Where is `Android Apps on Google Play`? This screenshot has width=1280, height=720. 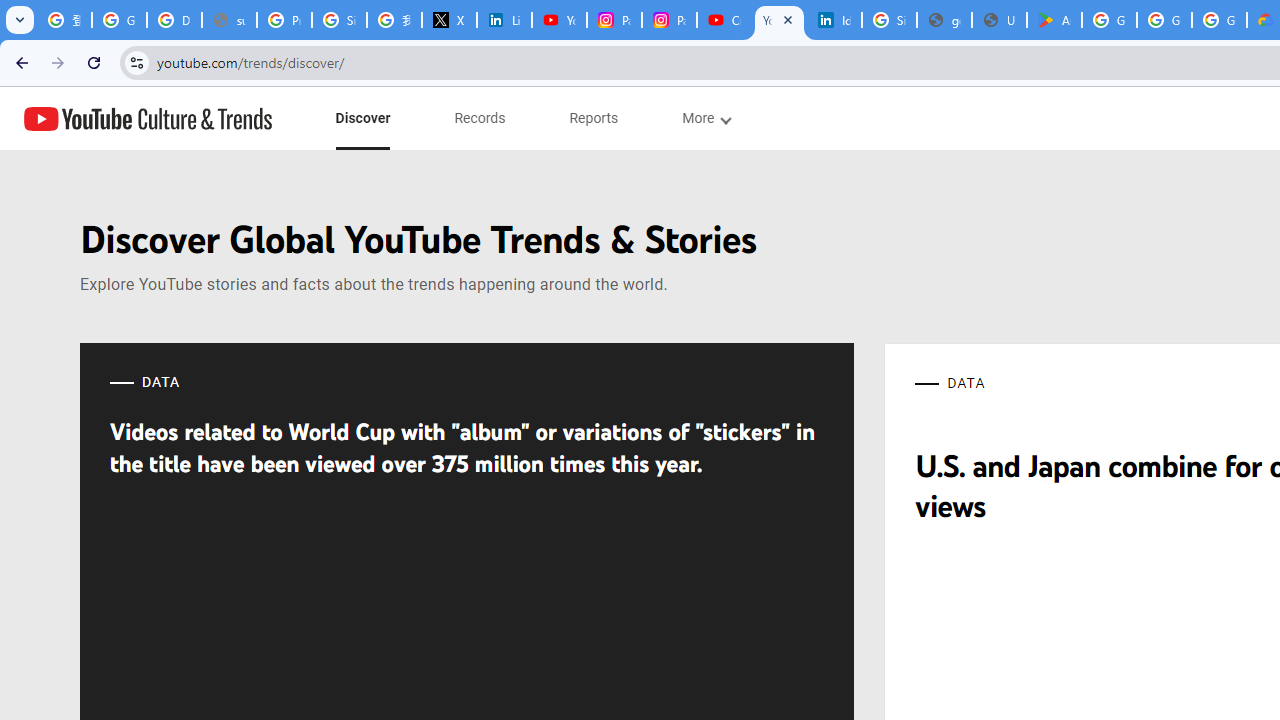
Android Apps on Google Play is located at coordinates (1054, 20).